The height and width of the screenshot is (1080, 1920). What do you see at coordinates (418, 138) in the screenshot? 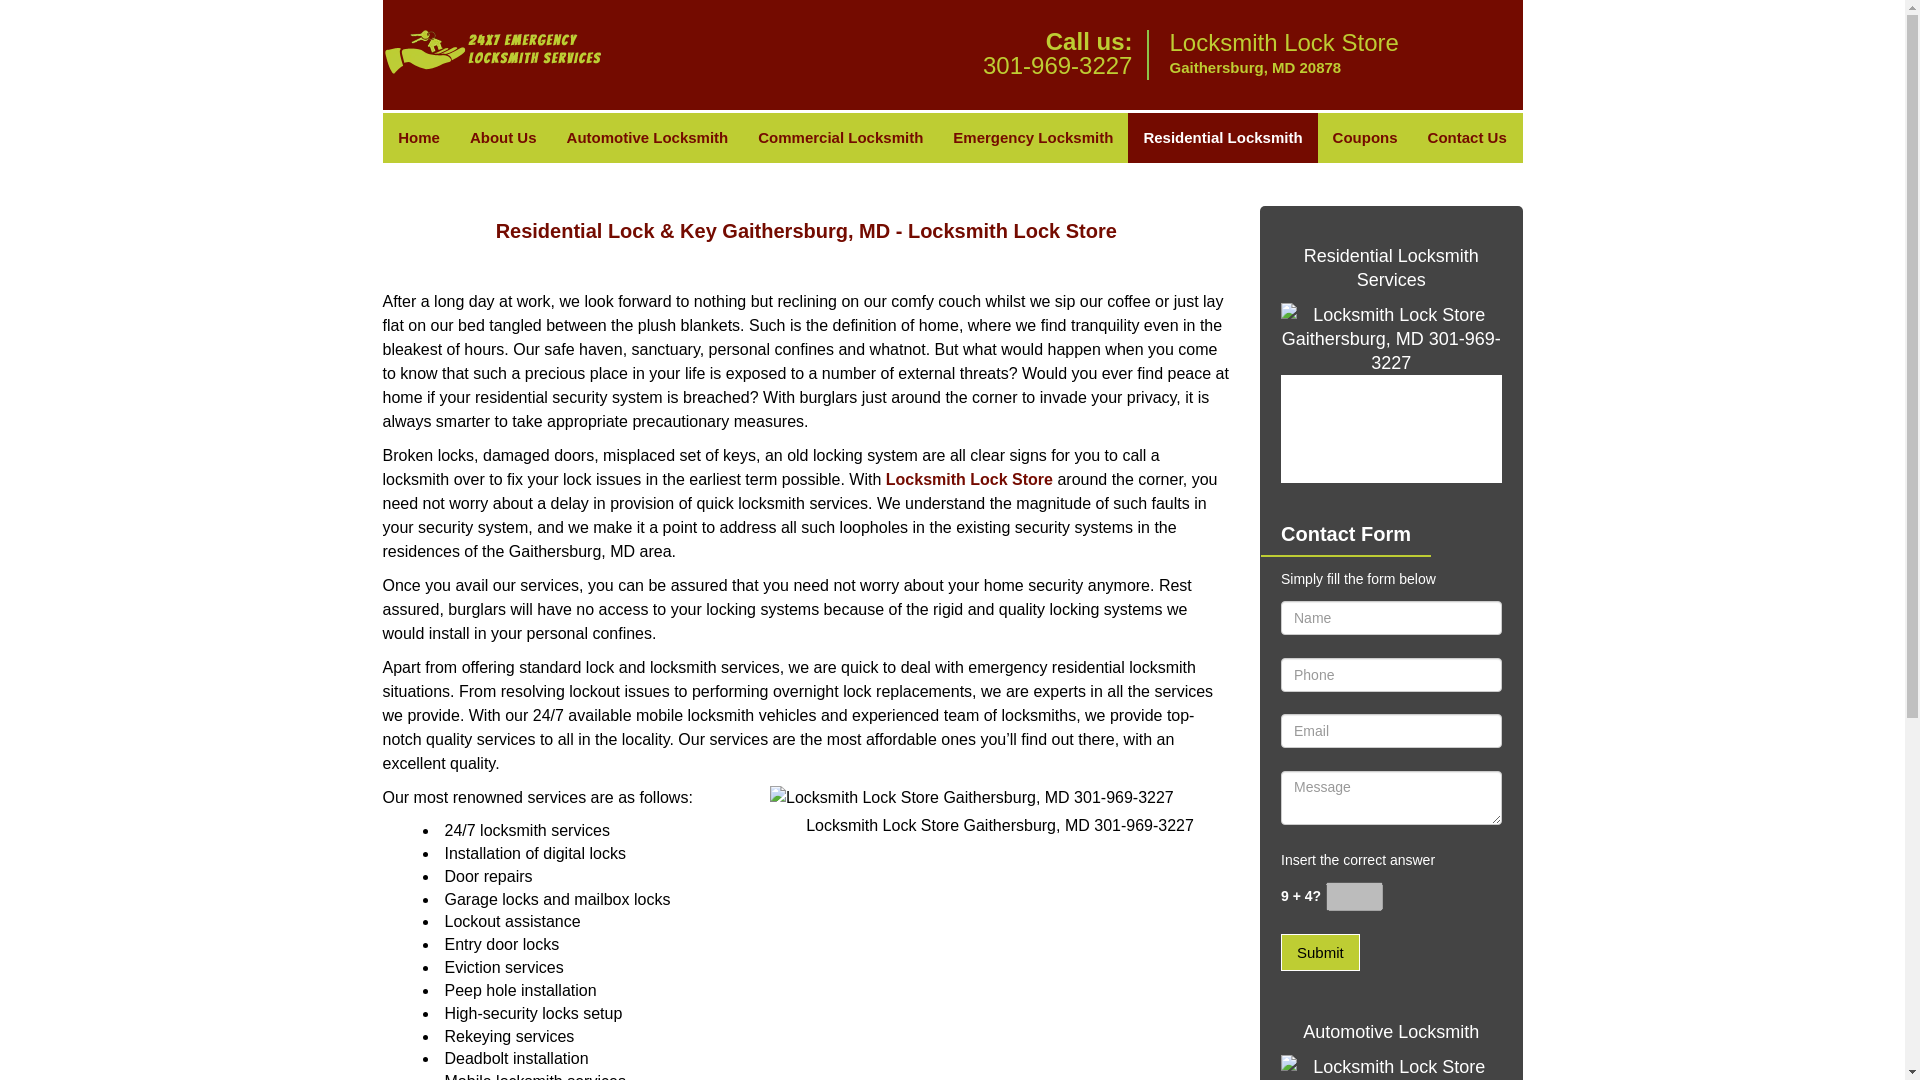
I see `Home` at bounding box center [418, 138].